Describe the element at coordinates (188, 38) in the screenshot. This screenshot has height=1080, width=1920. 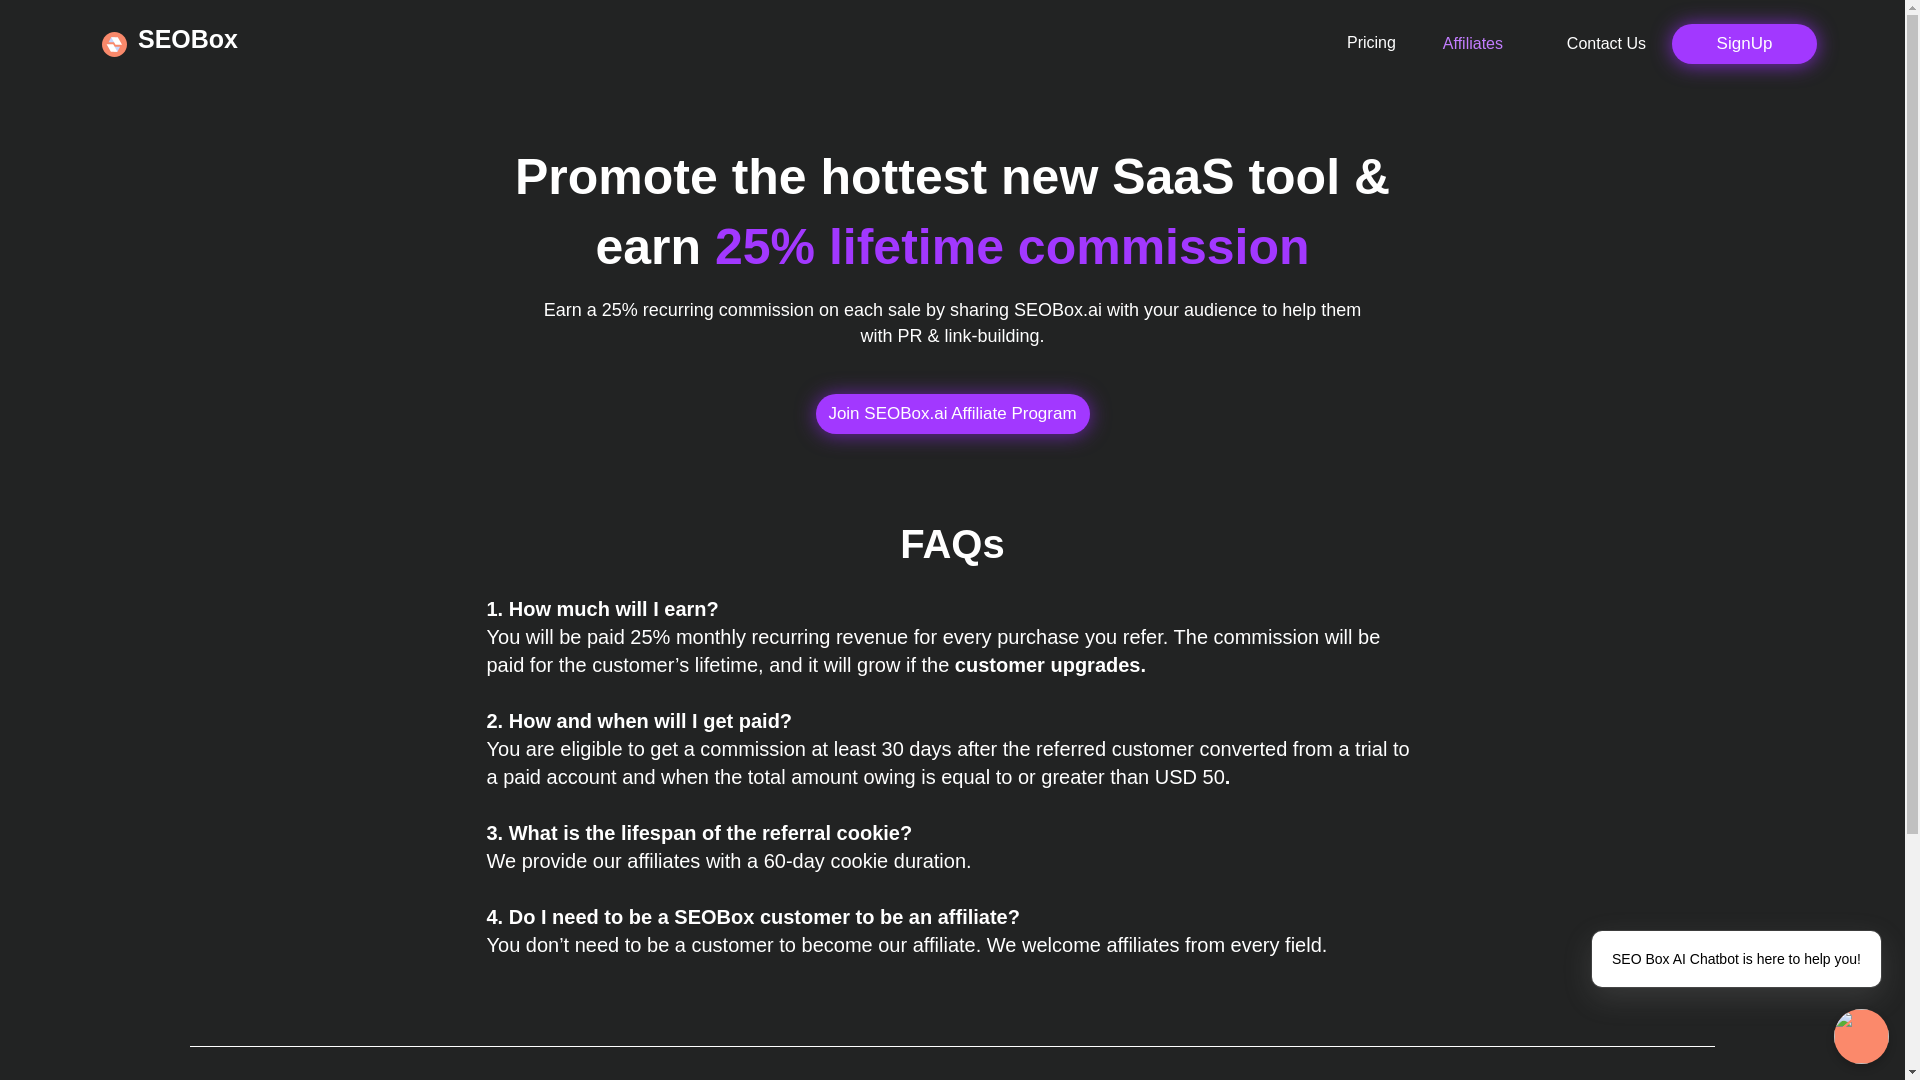
I see `SEOBox` at that location.